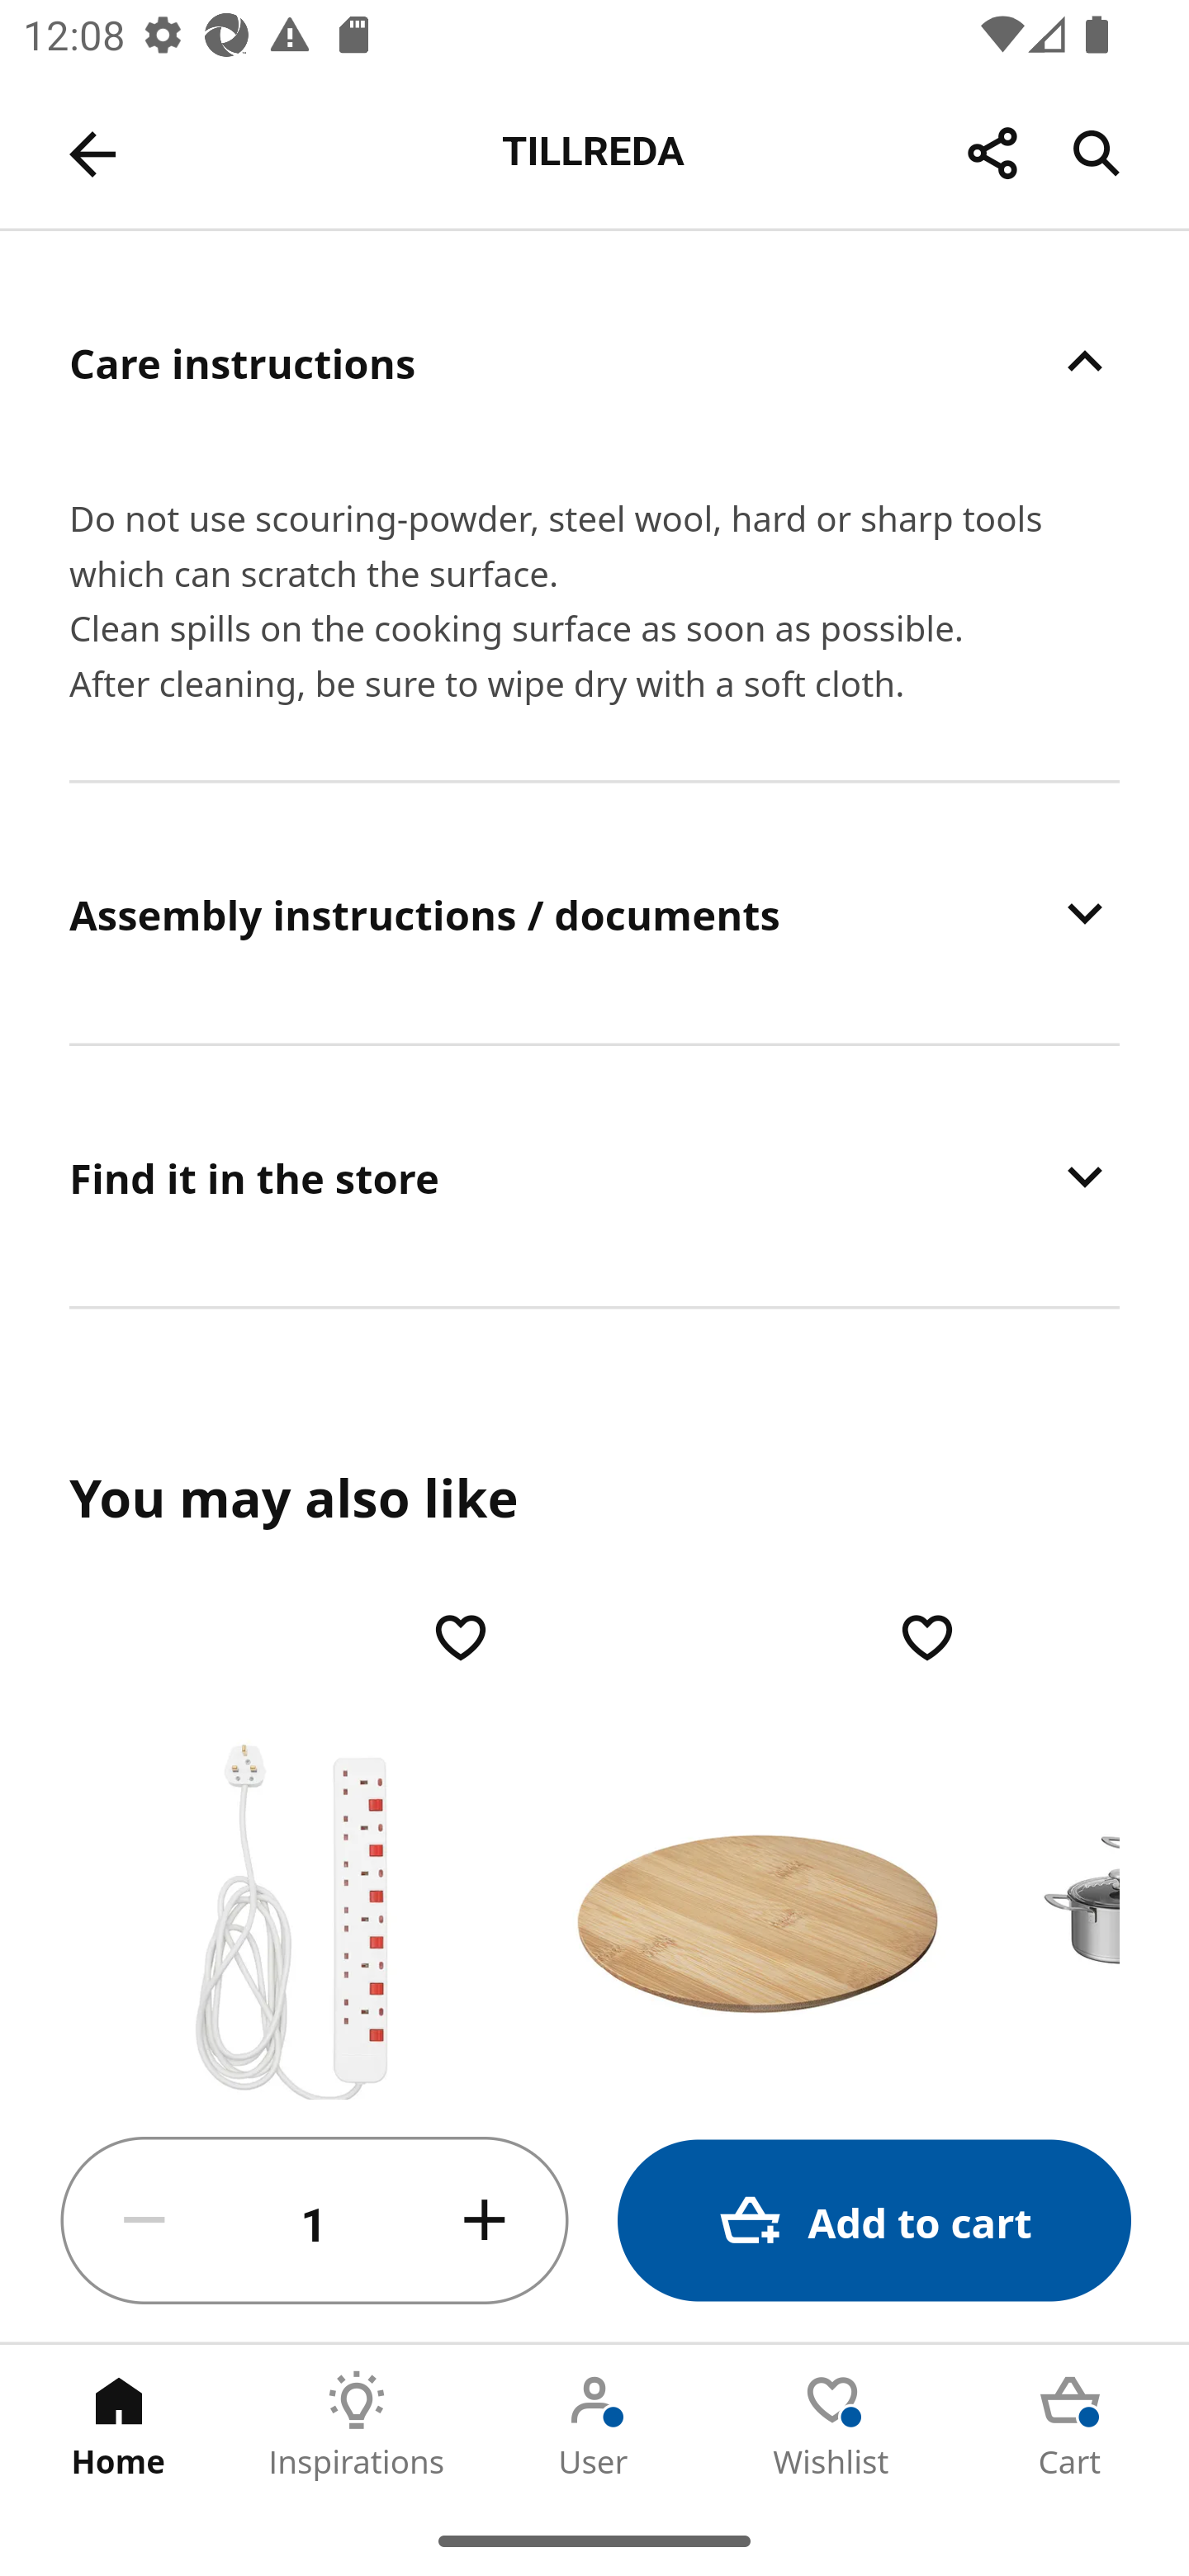 This screenshot has width=1189, height=2576. I want to click on Care instructions, so click(594, 362).